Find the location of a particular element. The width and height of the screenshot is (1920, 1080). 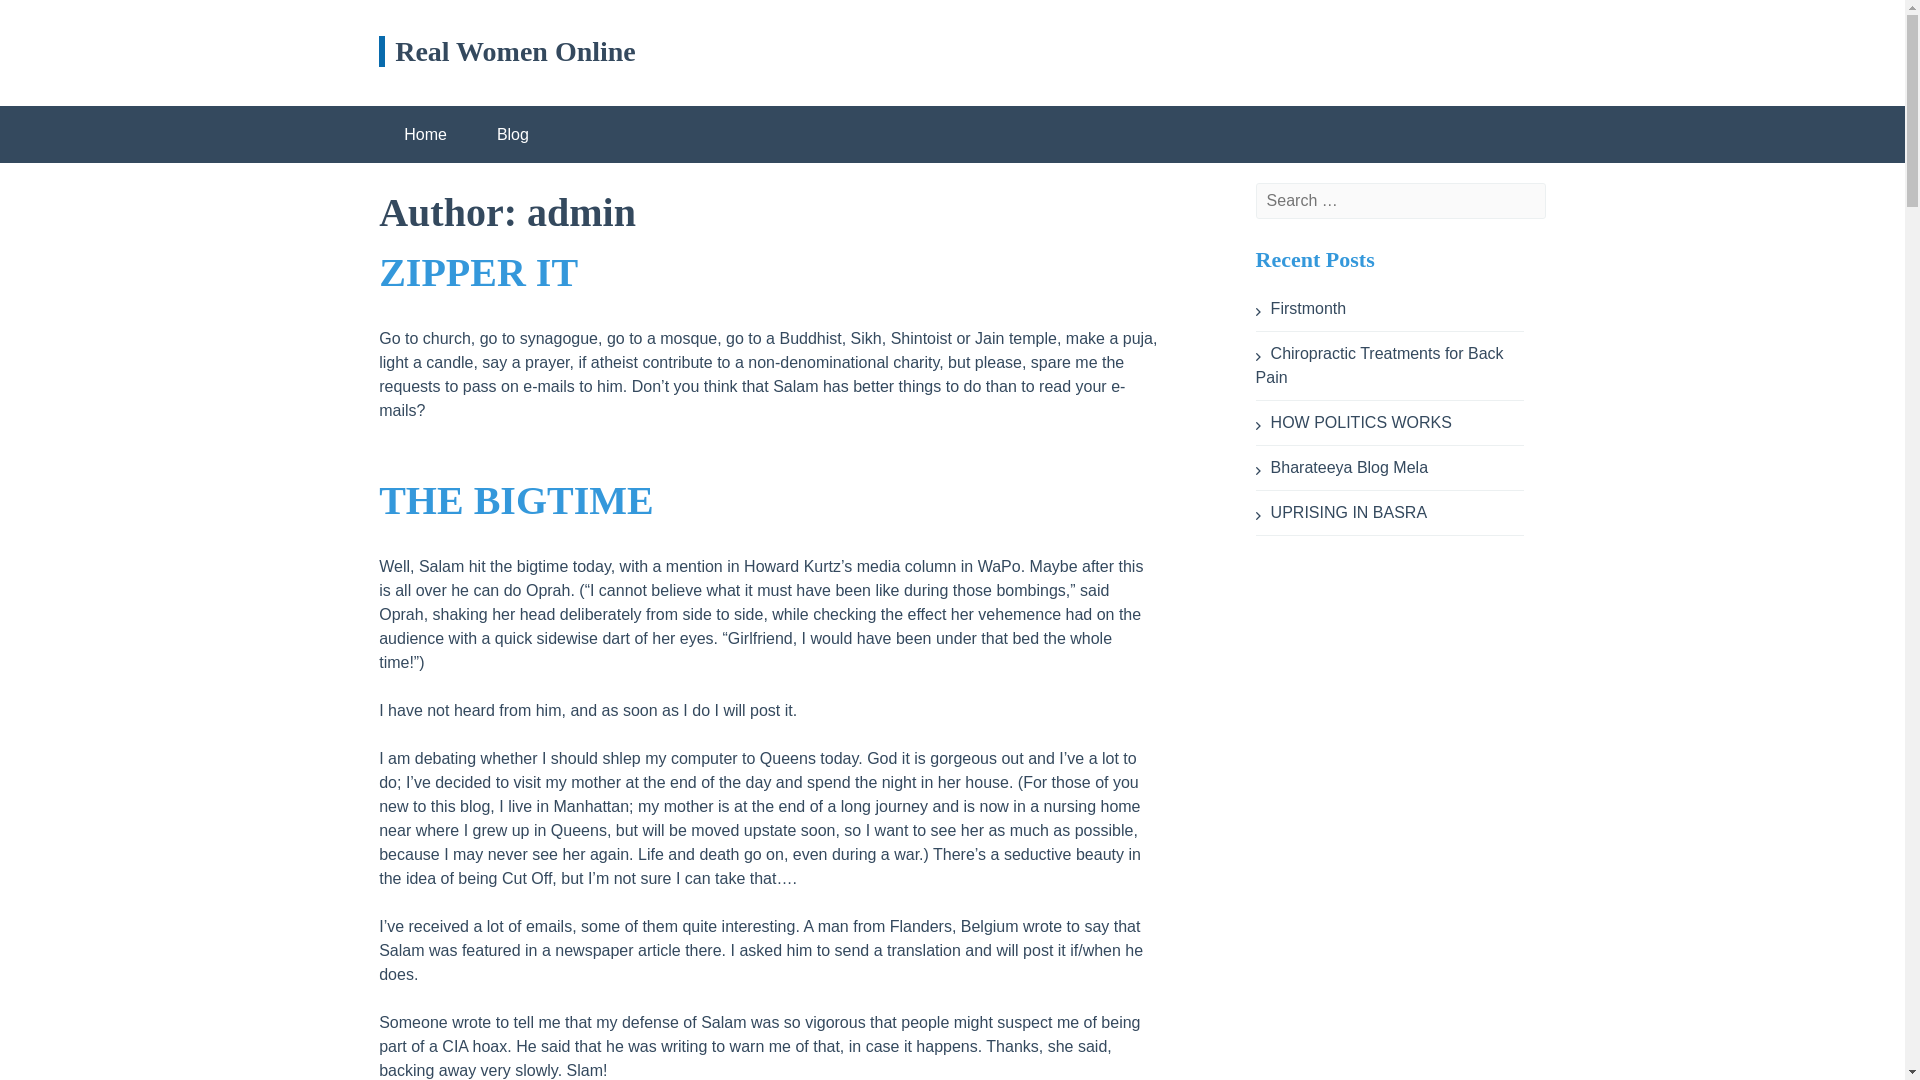

Real Women Online is located at coordinates (506, 50).